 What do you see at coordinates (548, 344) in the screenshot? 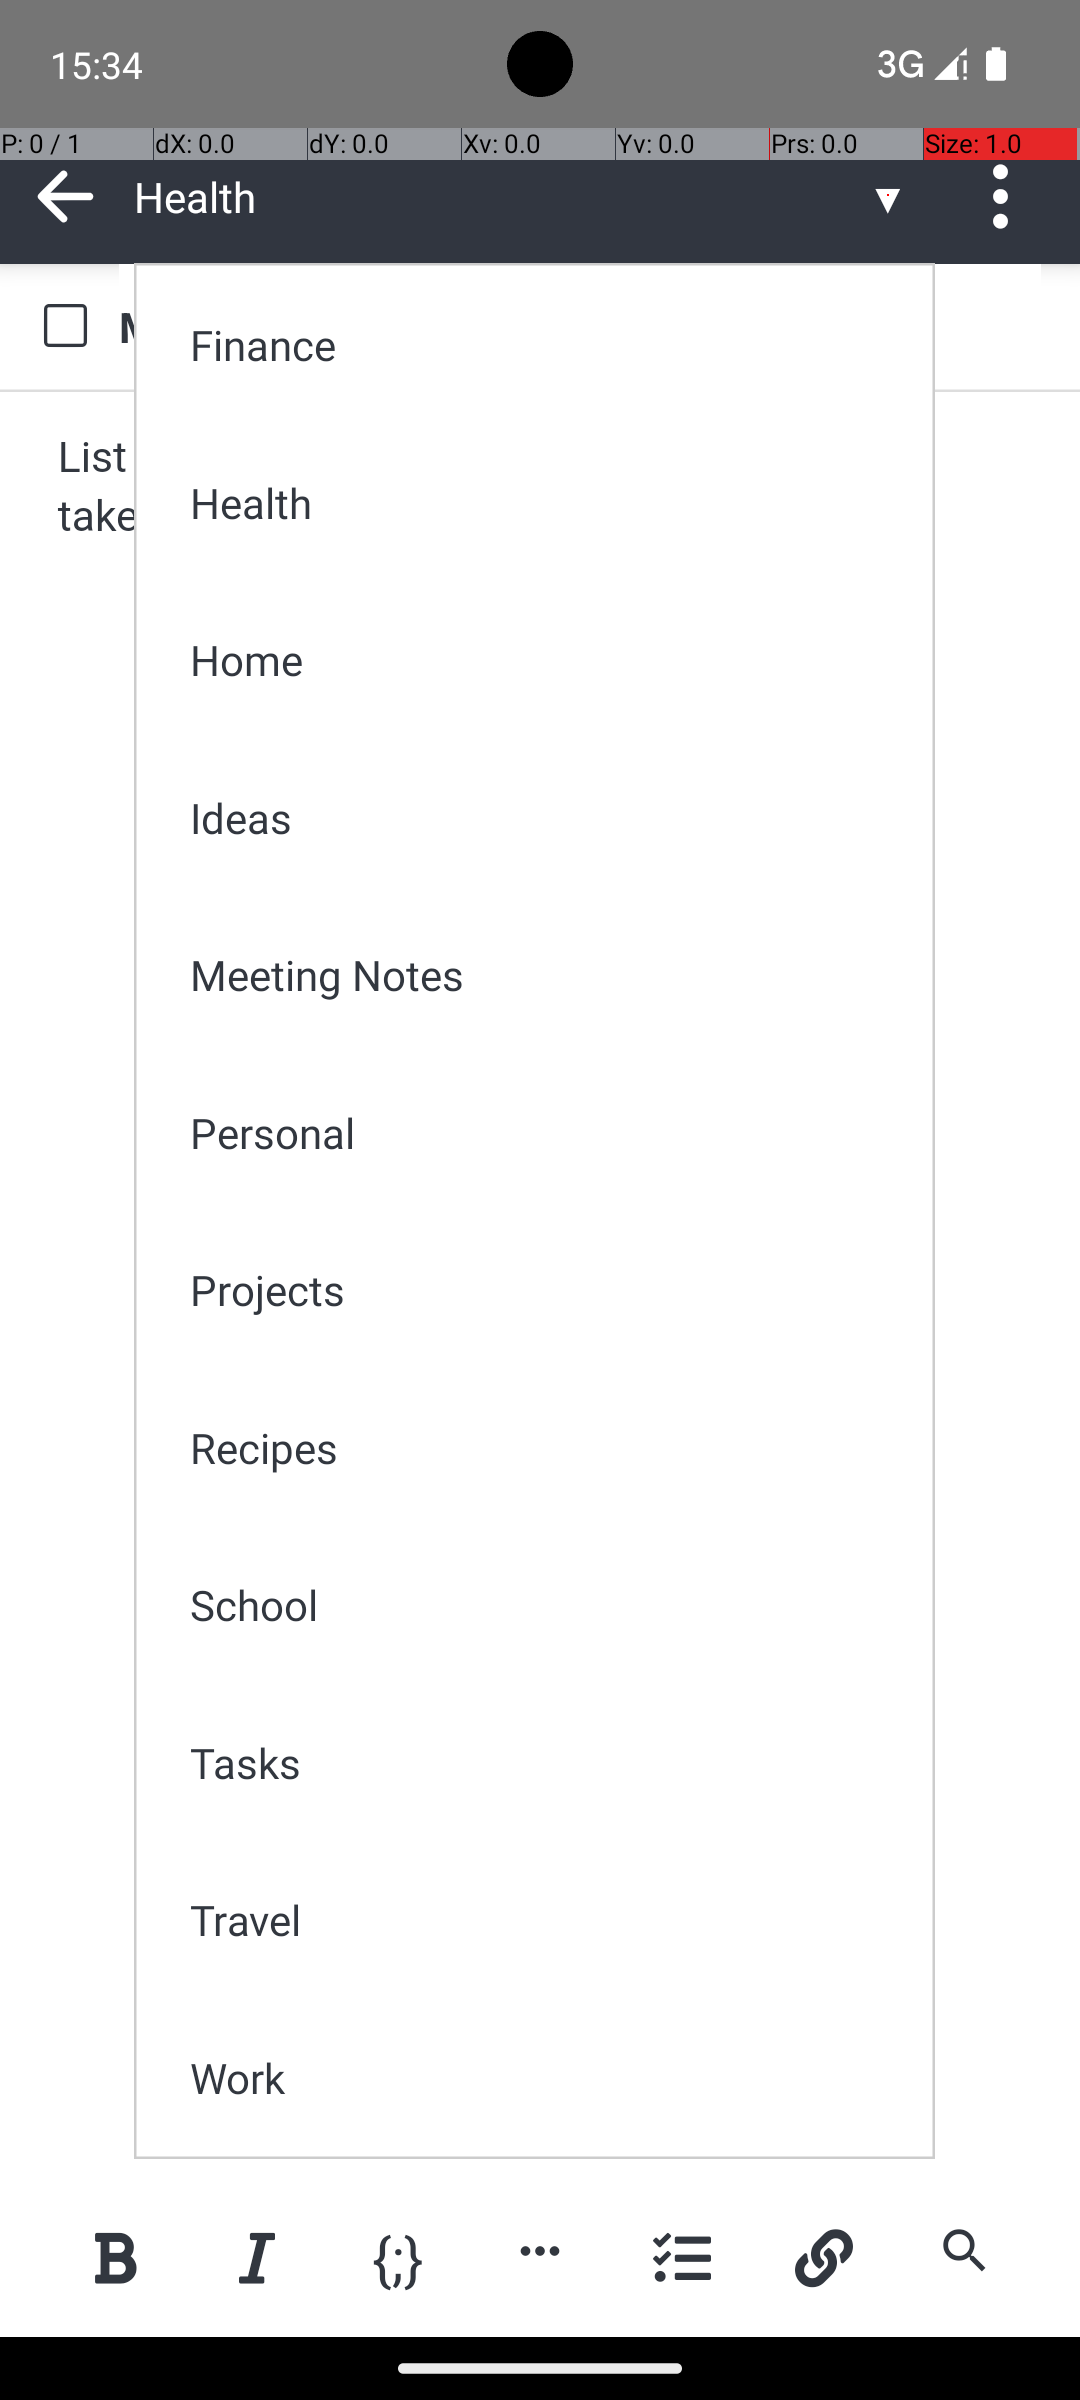
I see `Finance` at bounding box center [548, 344].